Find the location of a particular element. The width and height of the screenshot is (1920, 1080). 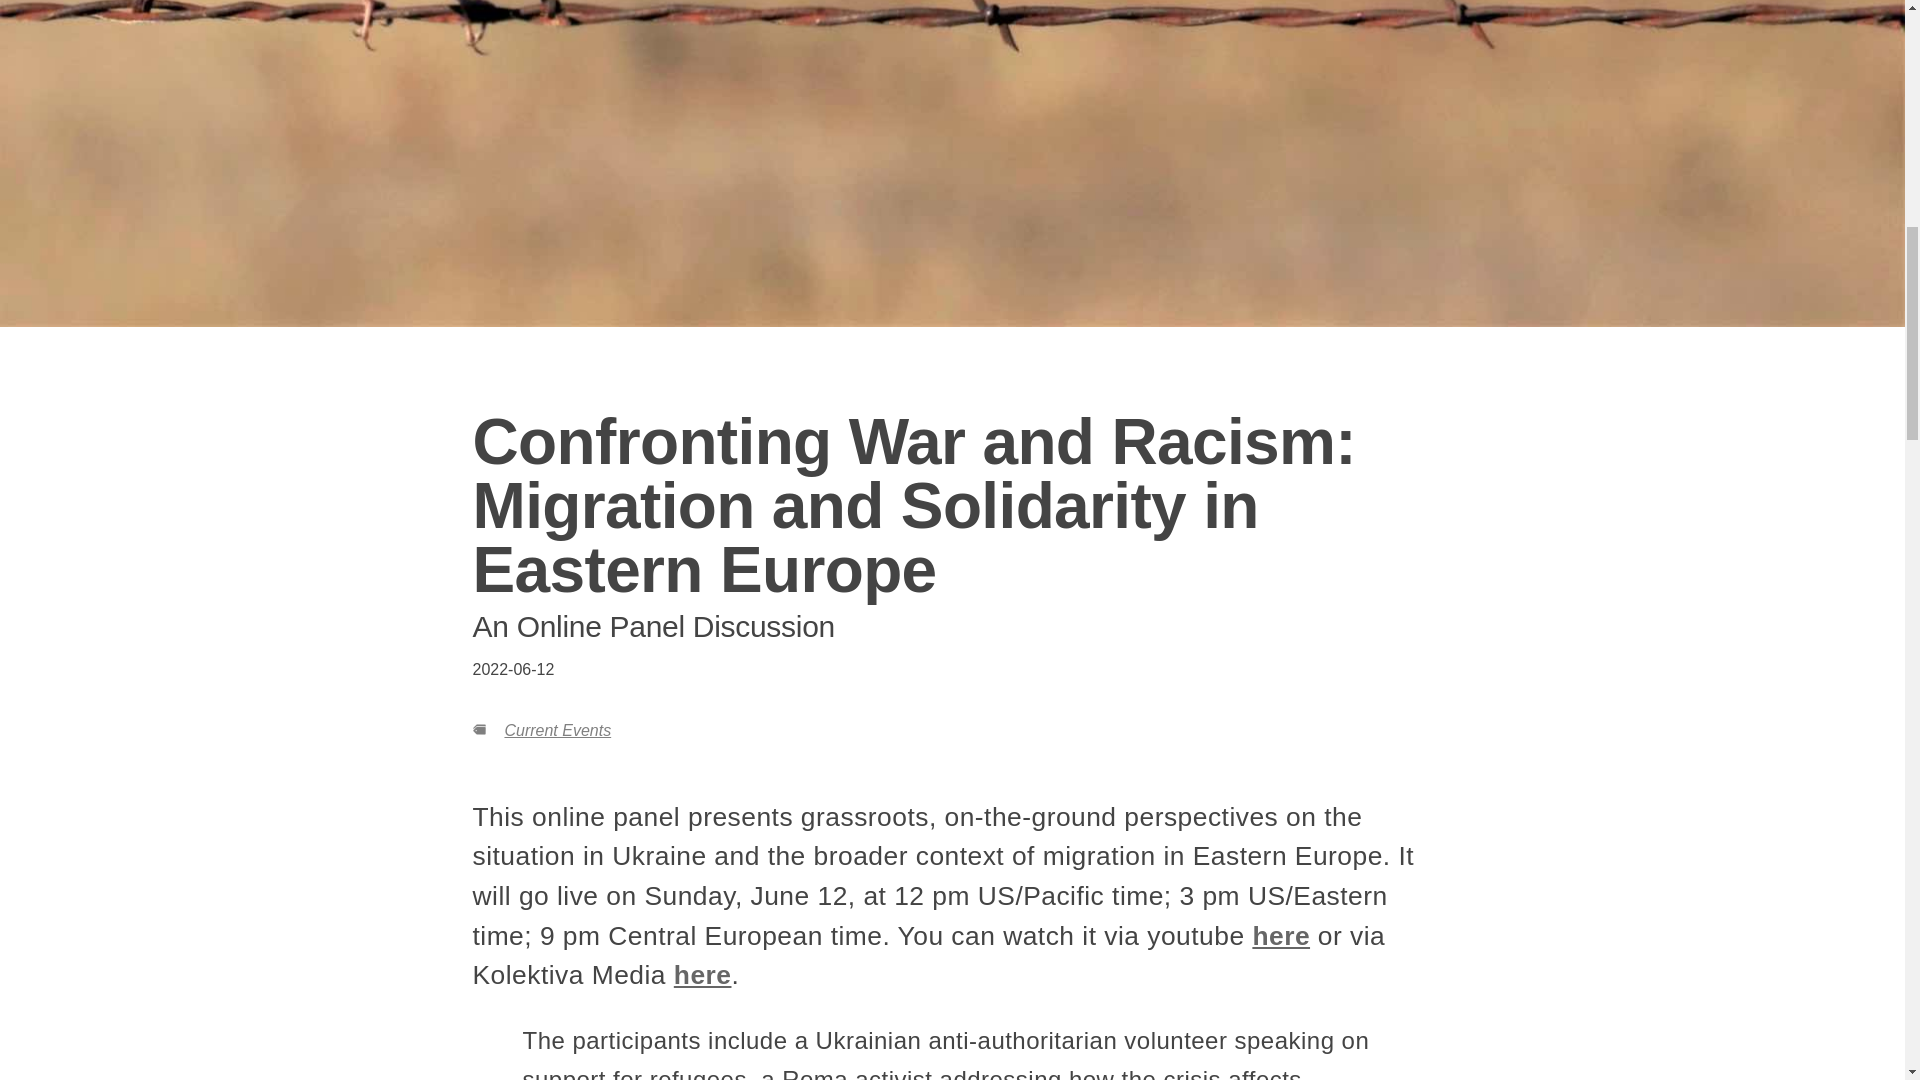

Current Events is located at coordinates (556, 730).